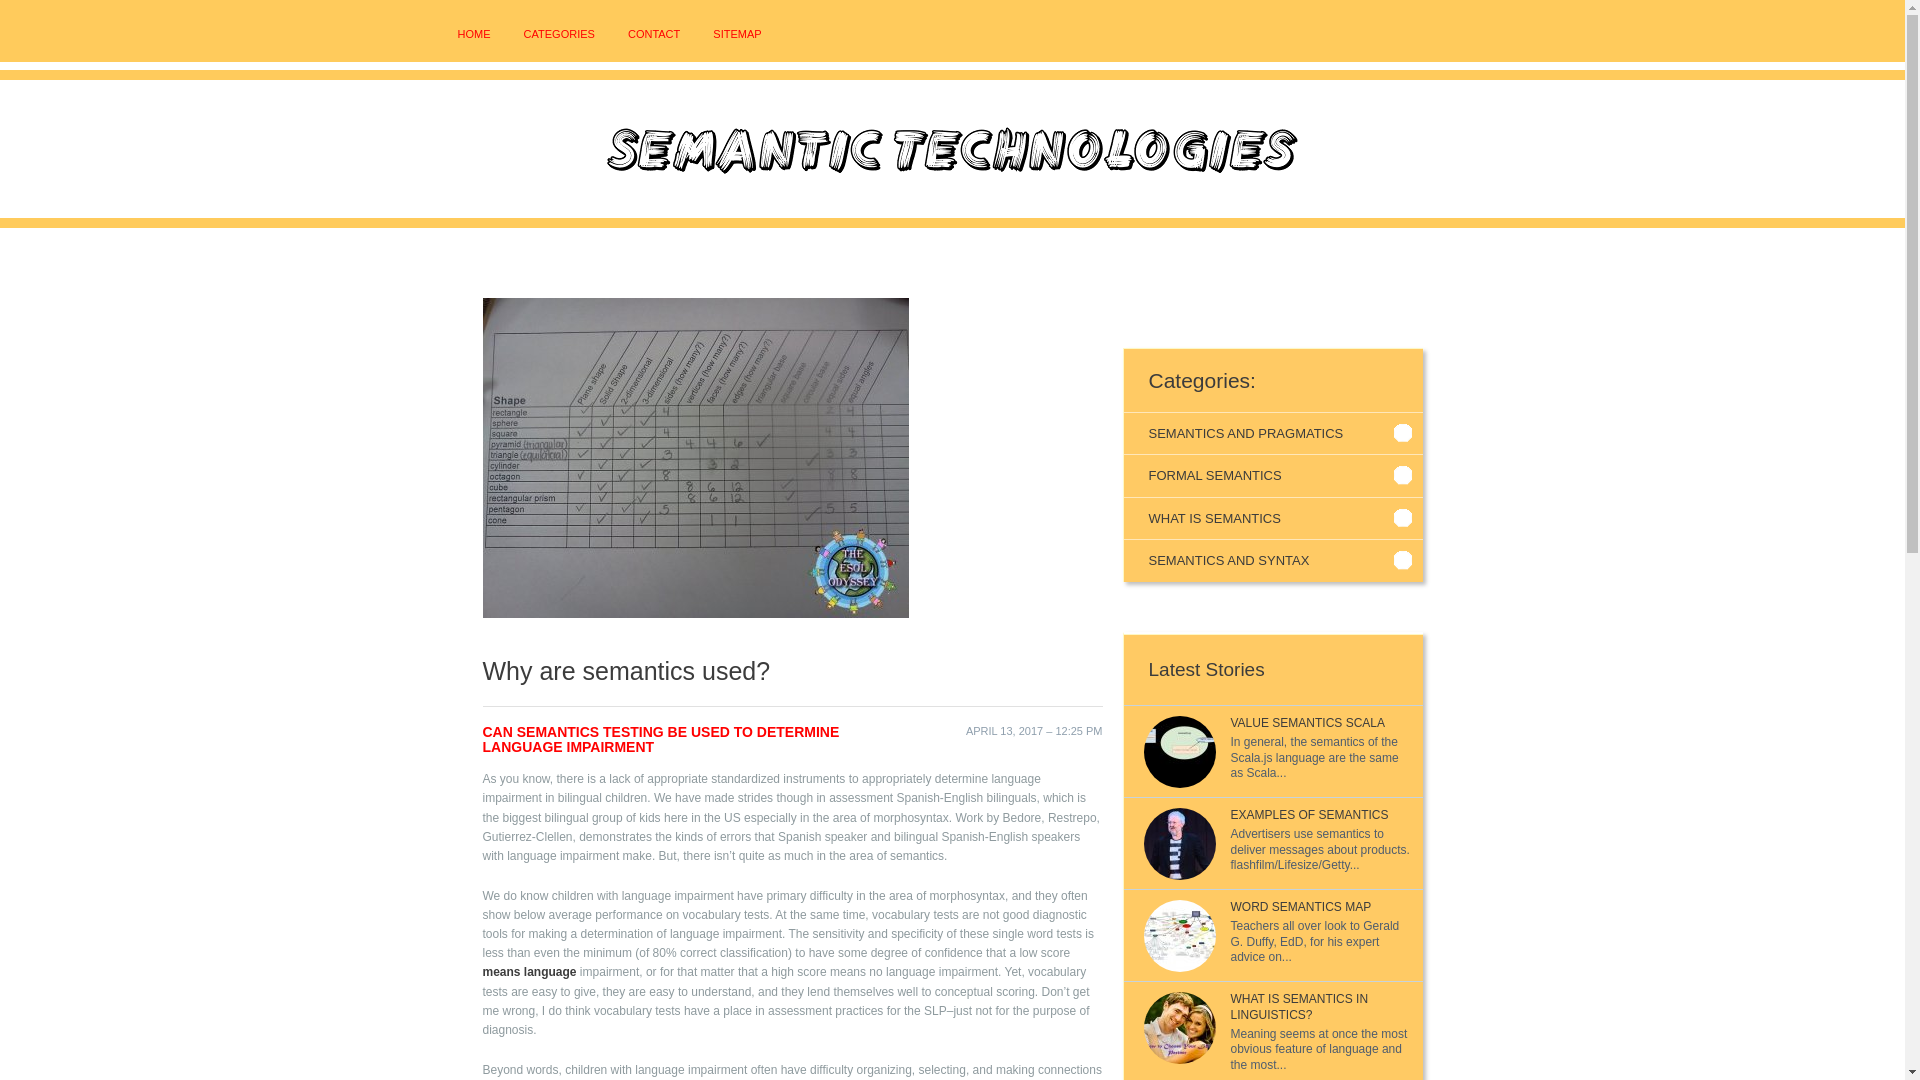 The height and width of the screenshot is (1080, 1920). What do you see at coordinates (560, 34) in the screenshot?
I see `CATEGORIES` at bounding box center [560, 34].